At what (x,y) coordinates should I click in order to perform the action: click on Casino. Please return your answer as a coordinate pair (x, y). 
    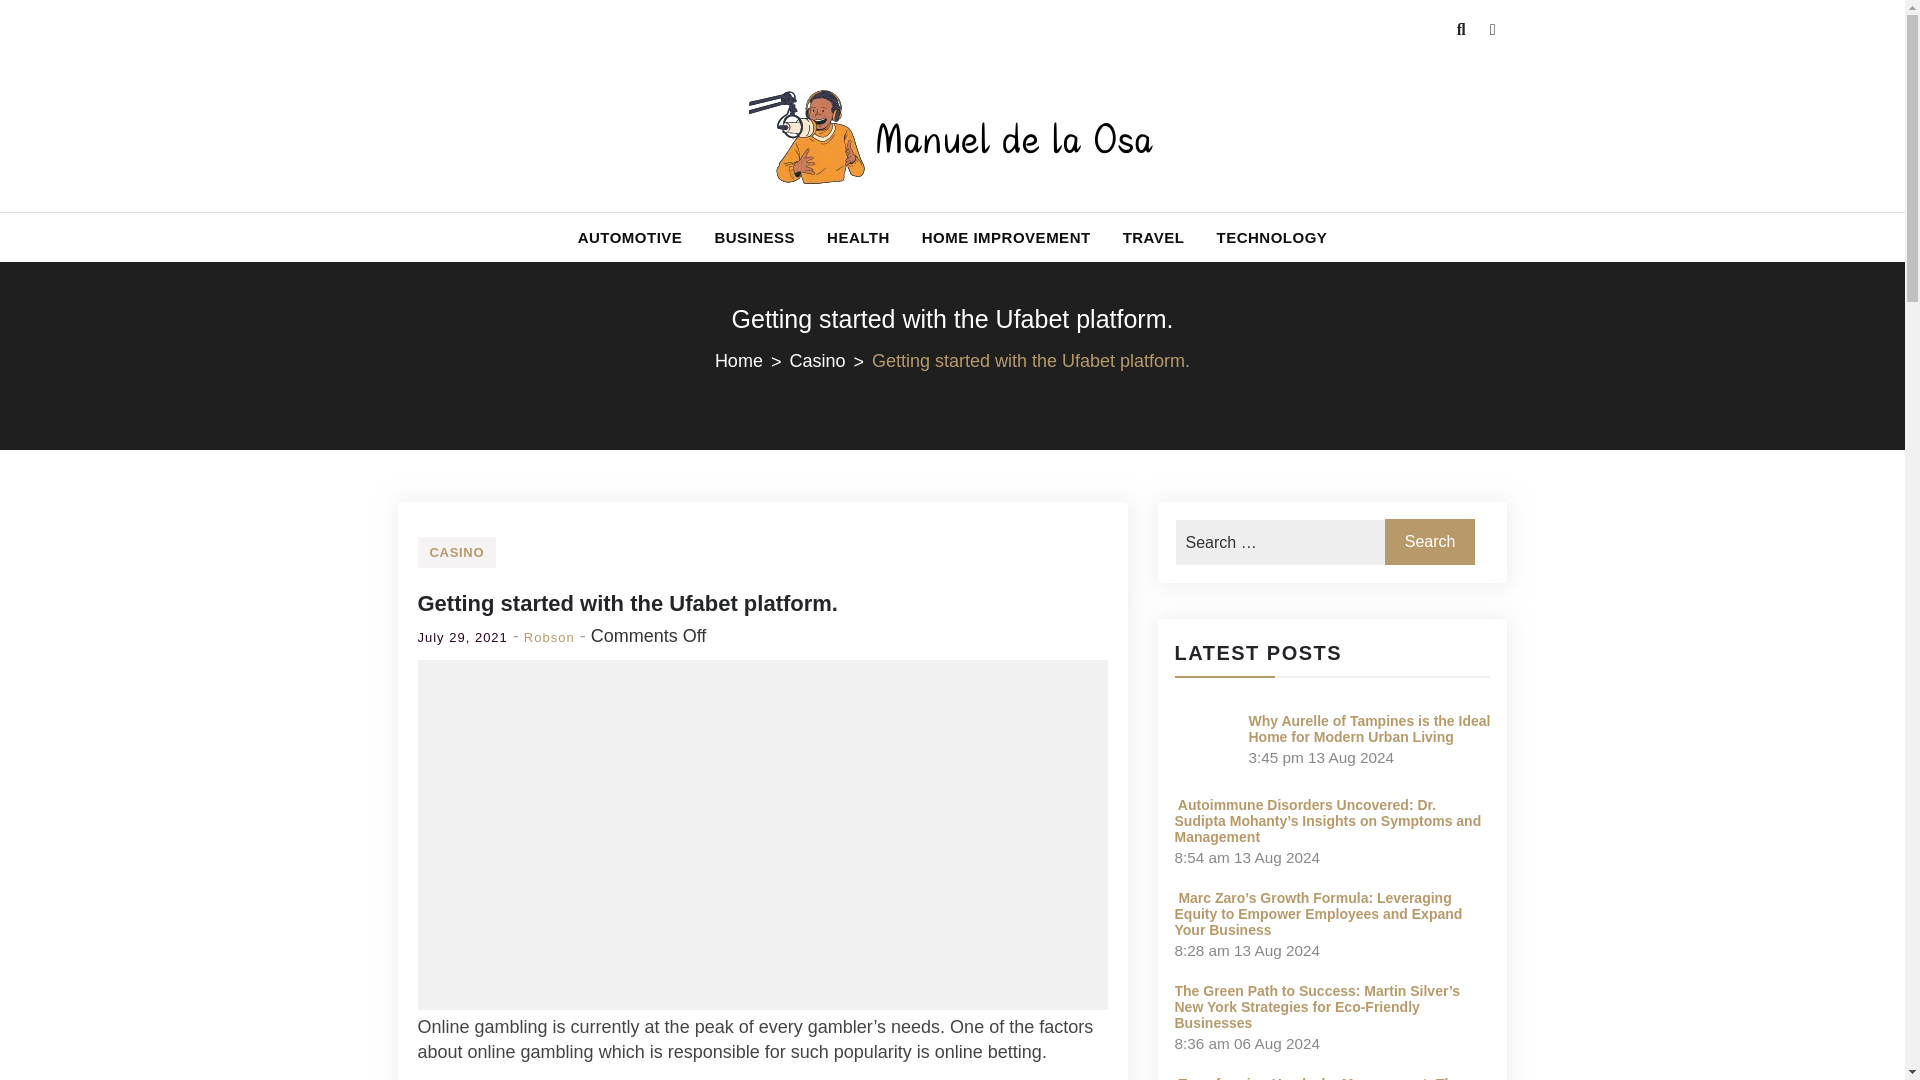
    Looking at the image, I should click on (830, 360).